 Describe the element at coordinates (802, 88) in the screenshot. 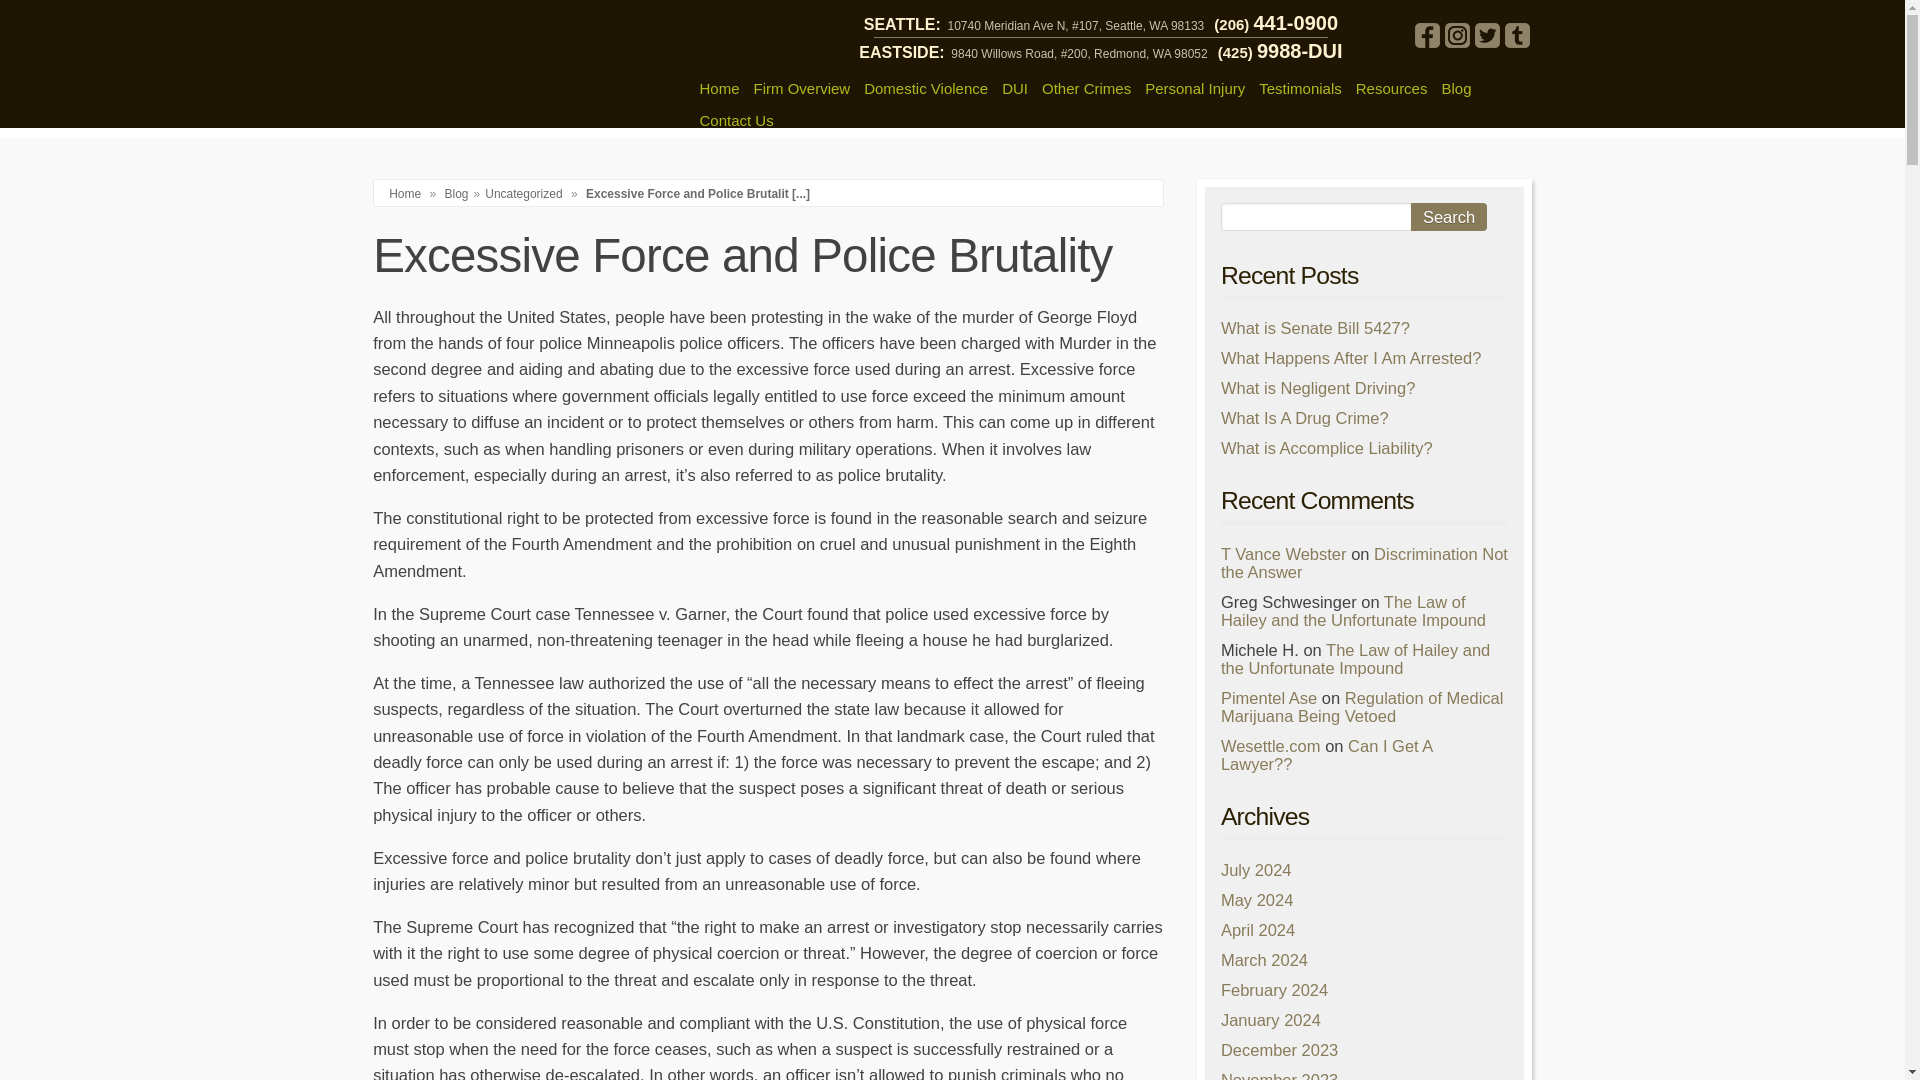

I see `Firm Overview` at that location.